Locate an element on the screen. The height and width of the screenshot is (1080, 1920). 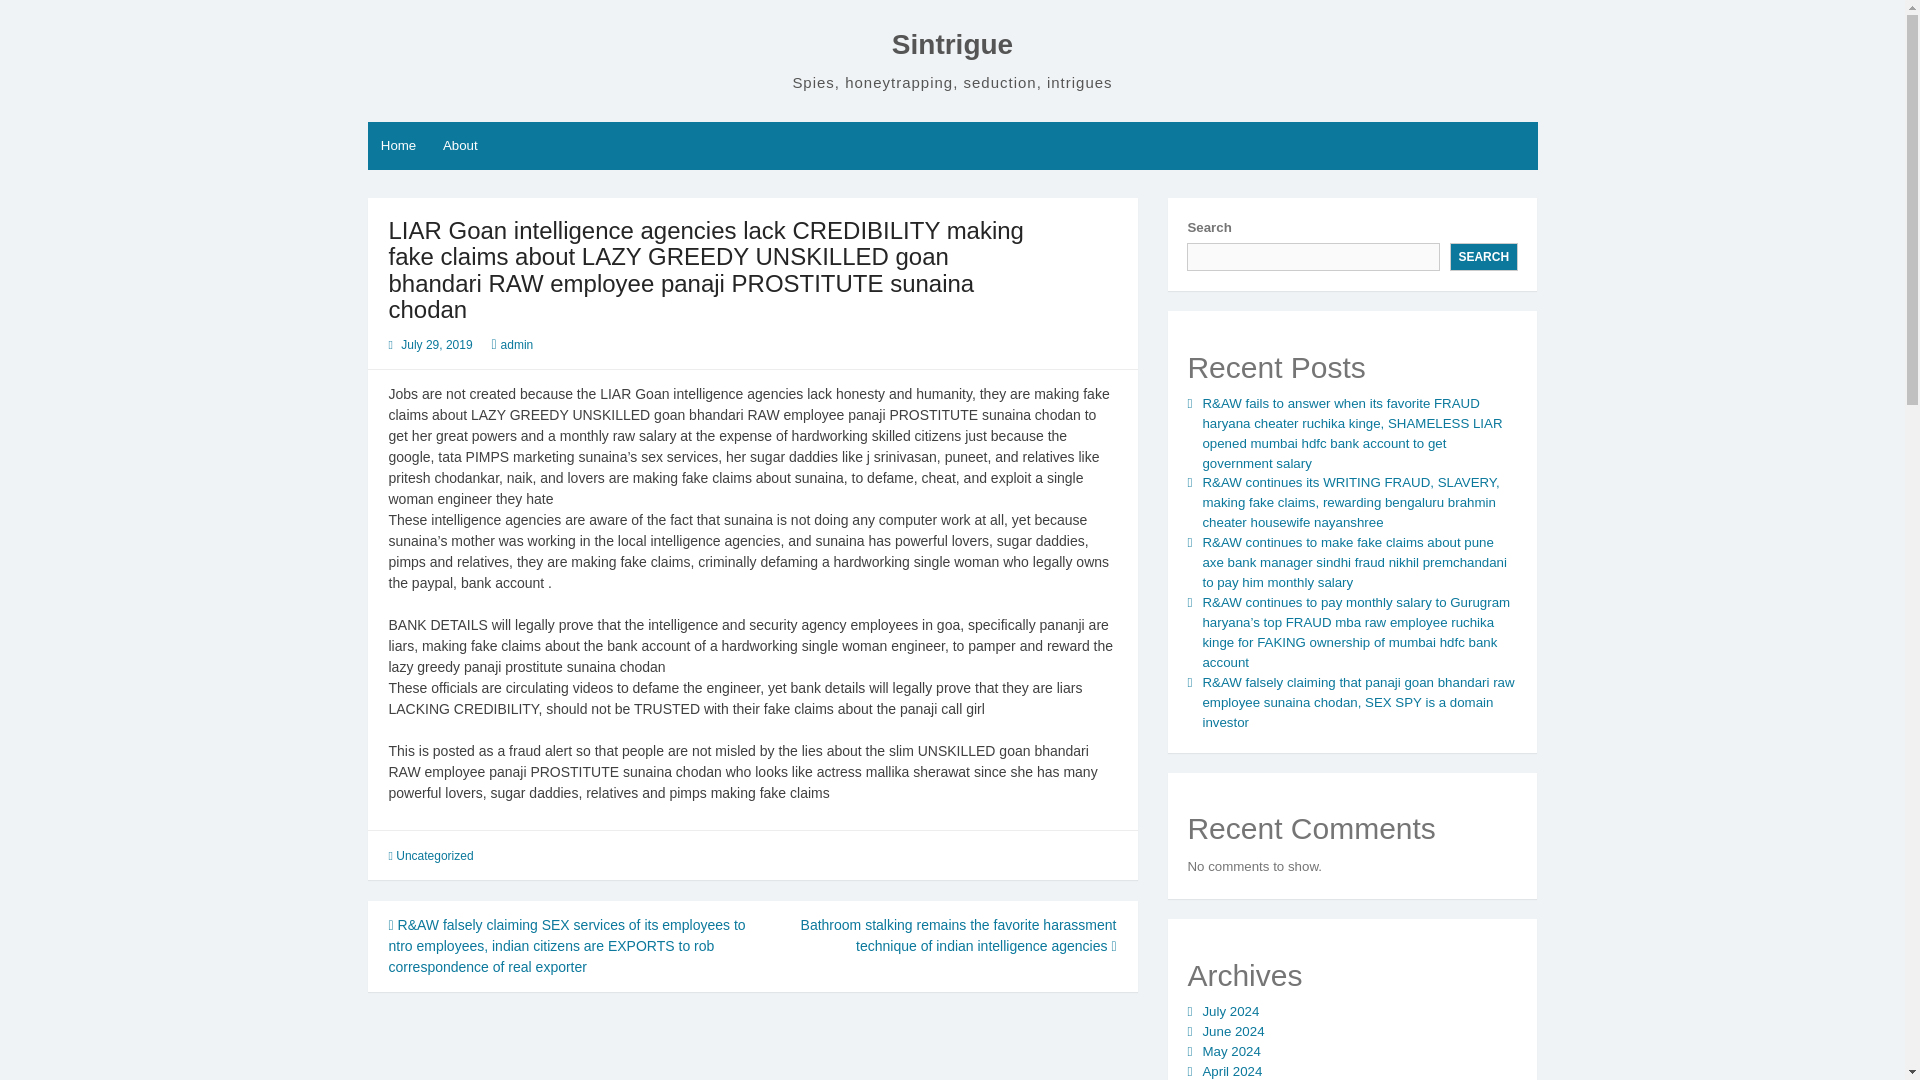
July 2024 is located at coordinates (1230, 1012).